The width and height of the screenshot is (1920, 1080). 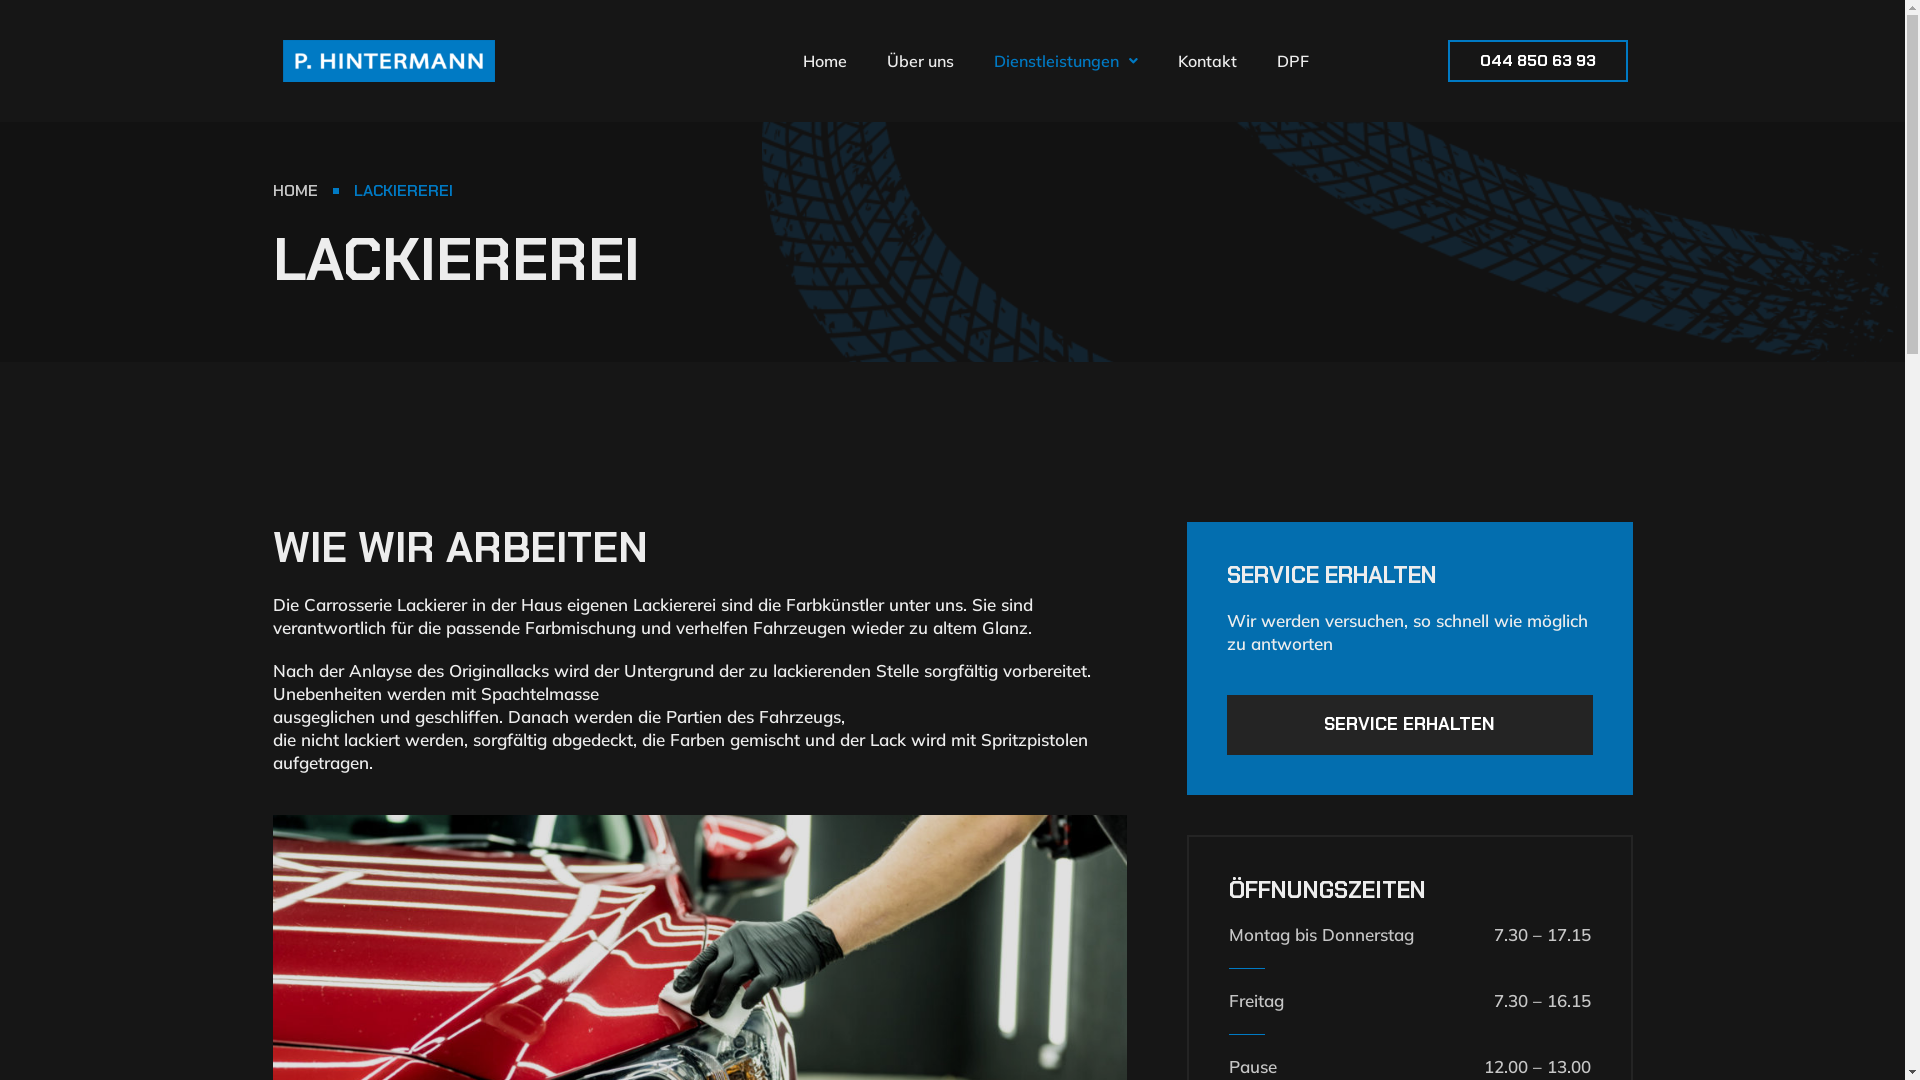 I want to click on DPF, so click(x=1293, y=61).